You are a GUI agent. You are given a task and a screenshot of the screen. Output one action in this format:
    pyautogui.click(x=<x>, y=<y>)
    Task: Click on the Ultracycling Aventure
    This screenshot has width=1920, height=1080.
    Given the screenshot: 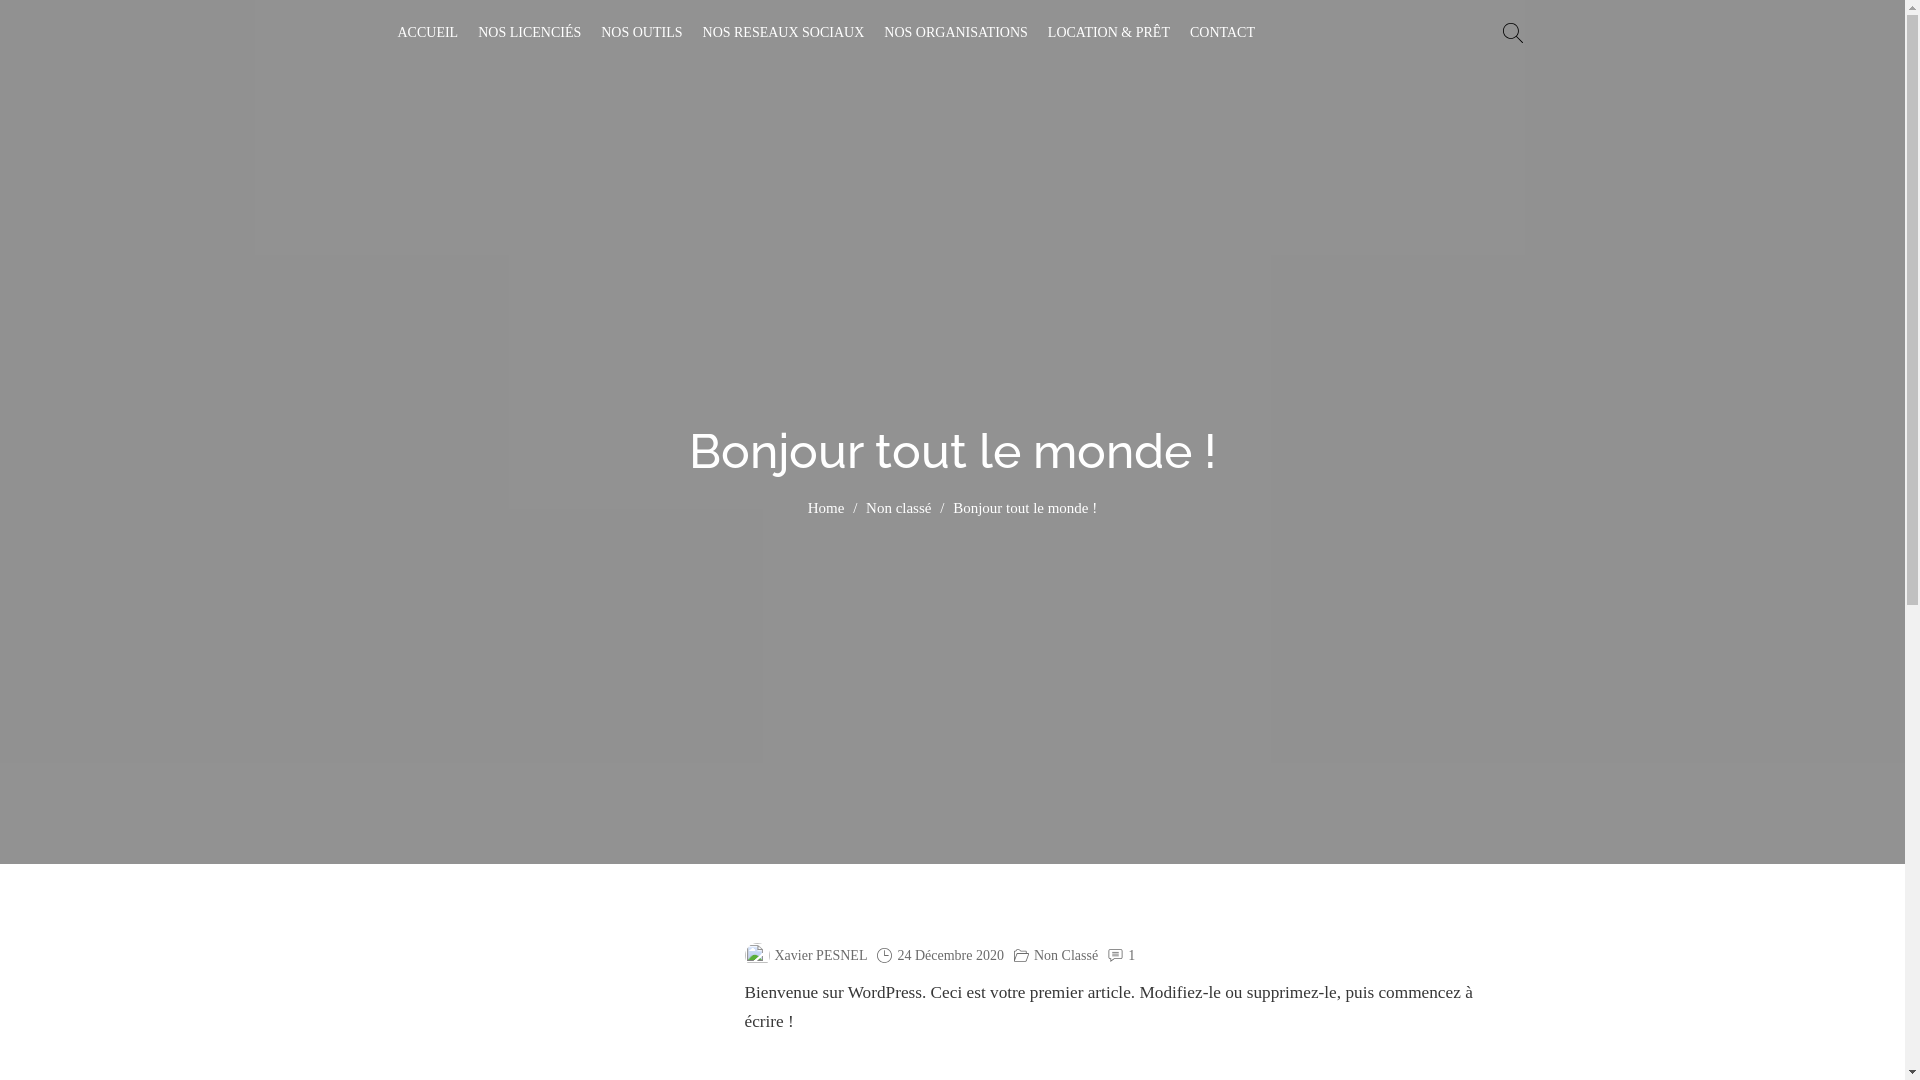 What is the action you would take?
    pyautogui.click(x=503, y=50)
    